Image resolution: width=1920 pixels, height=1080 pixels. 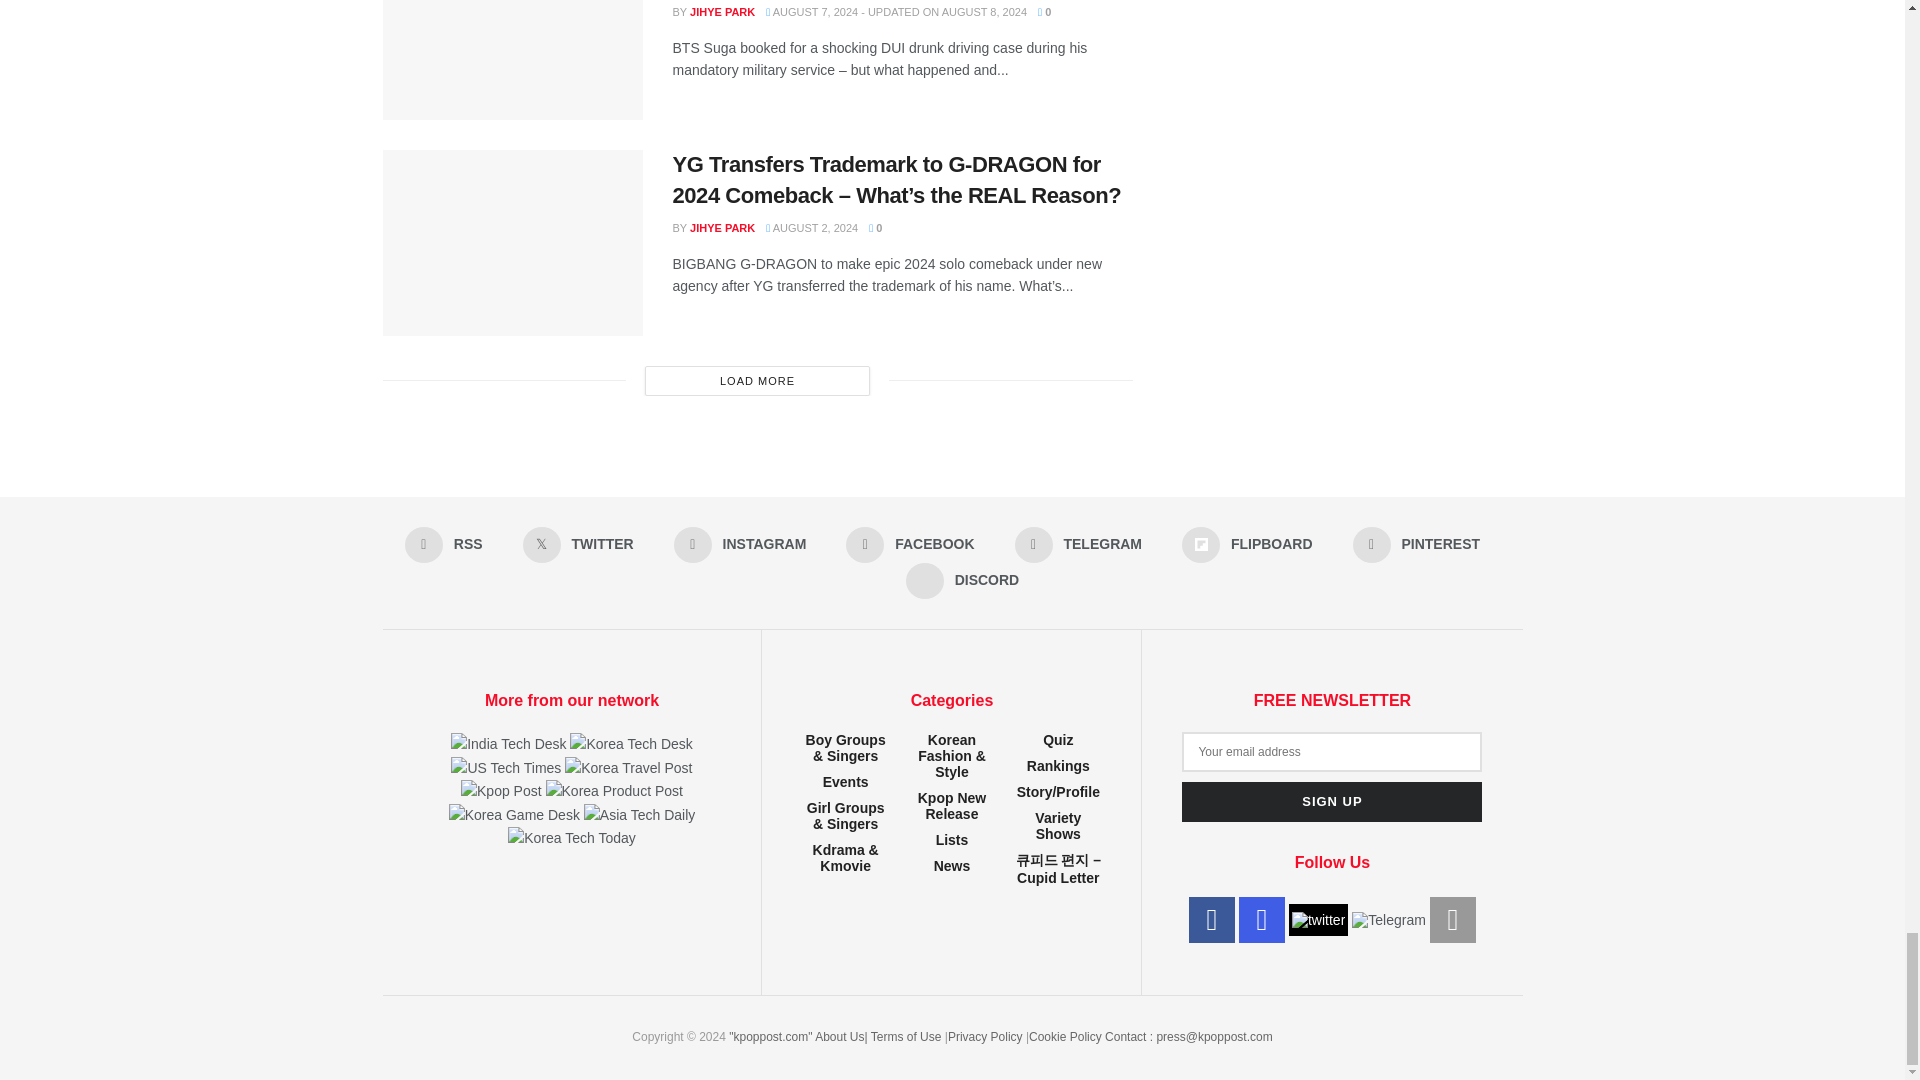 What do you see at coordinates (1318, 918) in the screenshot?
I see `twitter` at bounding box center [1318, 918].